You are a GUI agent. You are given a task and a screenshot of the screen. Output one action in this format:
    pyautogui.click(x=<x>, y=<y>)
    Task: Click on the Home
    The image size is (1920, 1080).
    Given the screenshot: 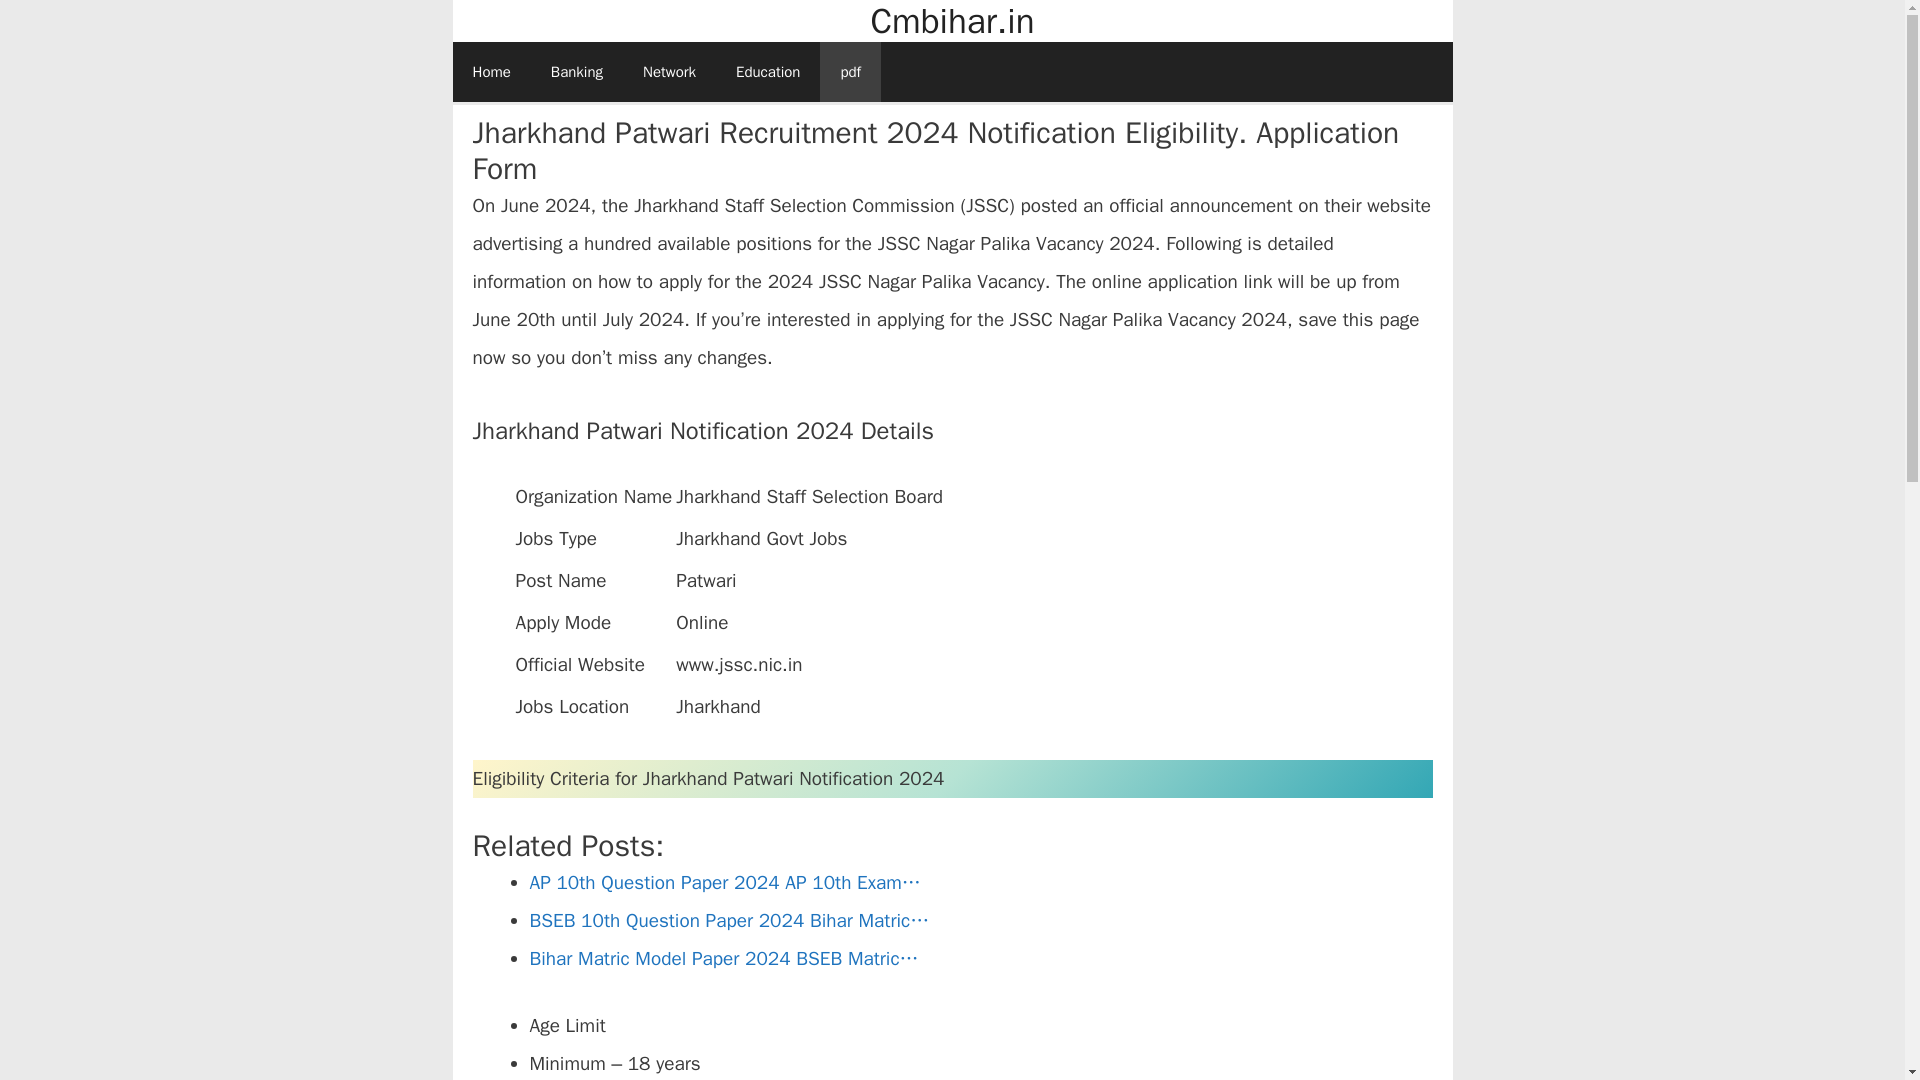 What is the action you would take?
    pyautogui.click(x=490, y=72)
    